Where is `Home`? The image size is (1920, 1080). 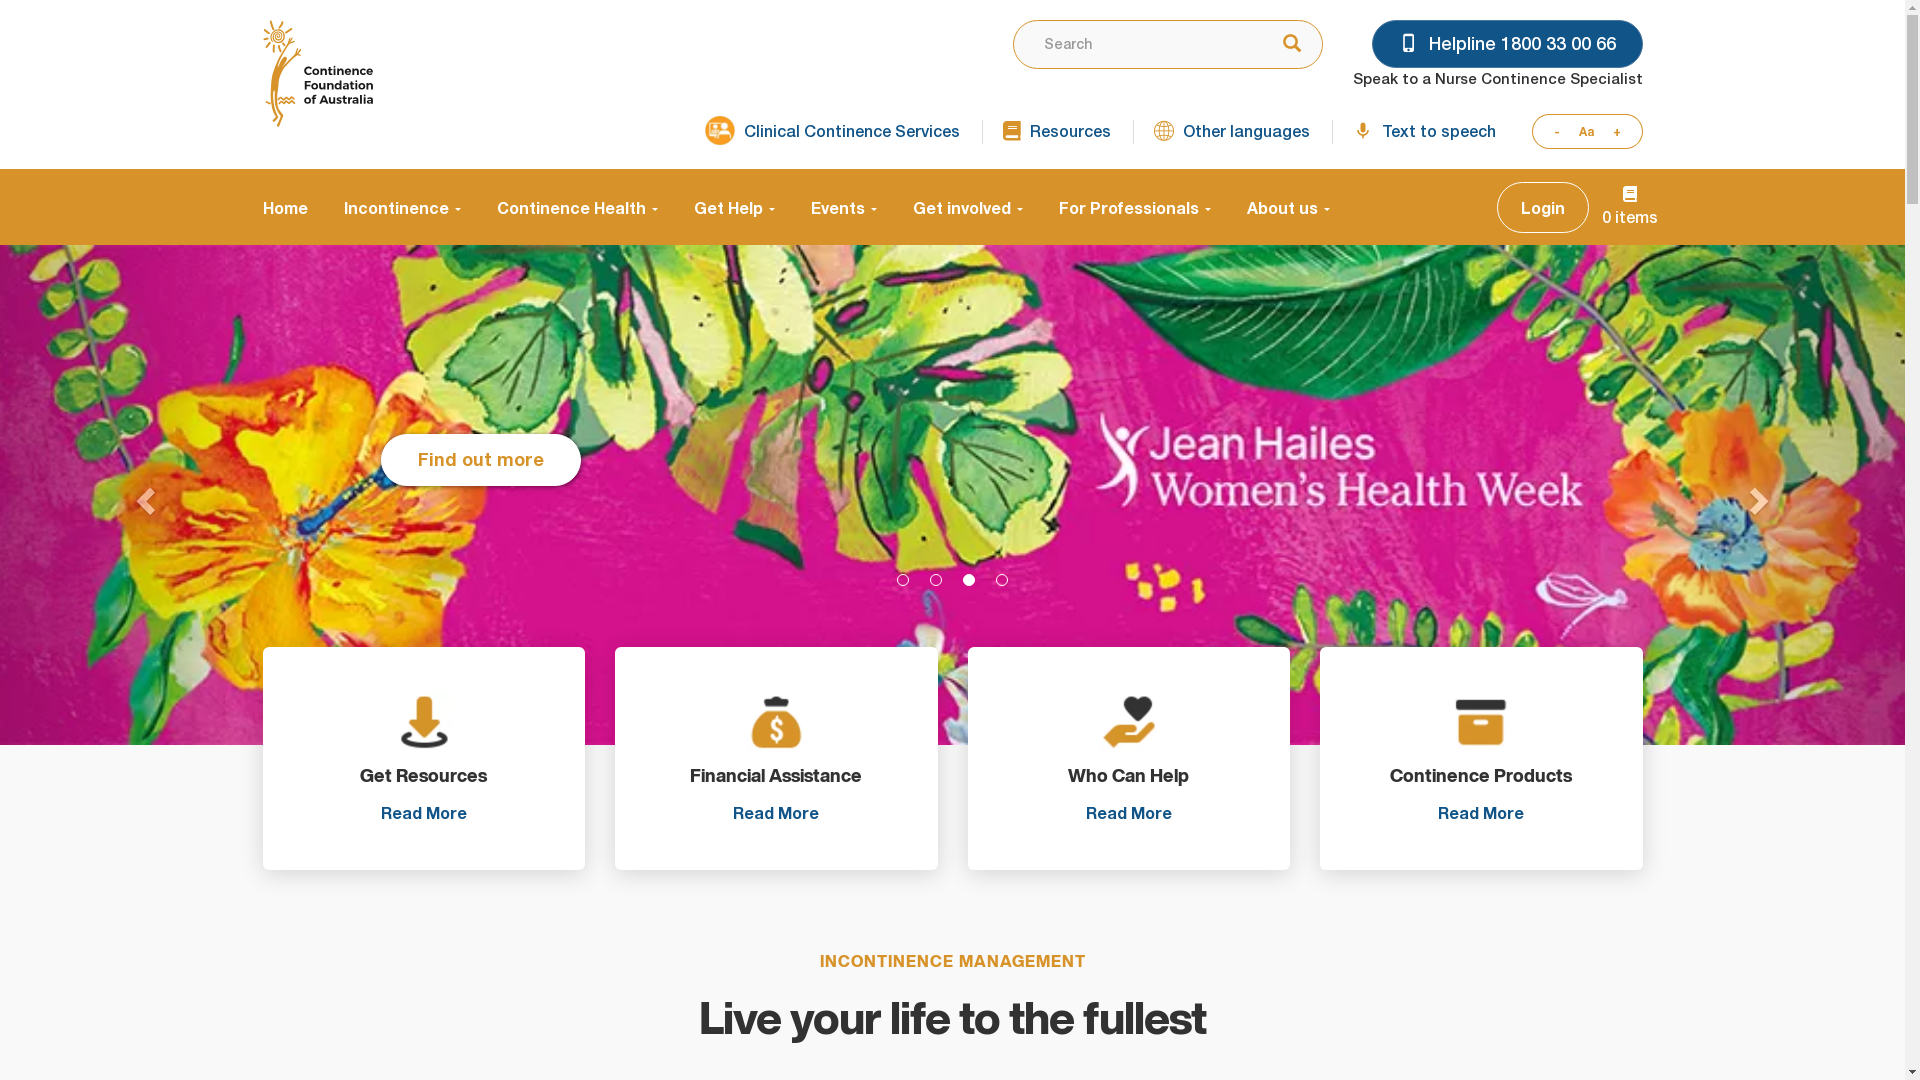
Home is located at coordinates (317, 74).